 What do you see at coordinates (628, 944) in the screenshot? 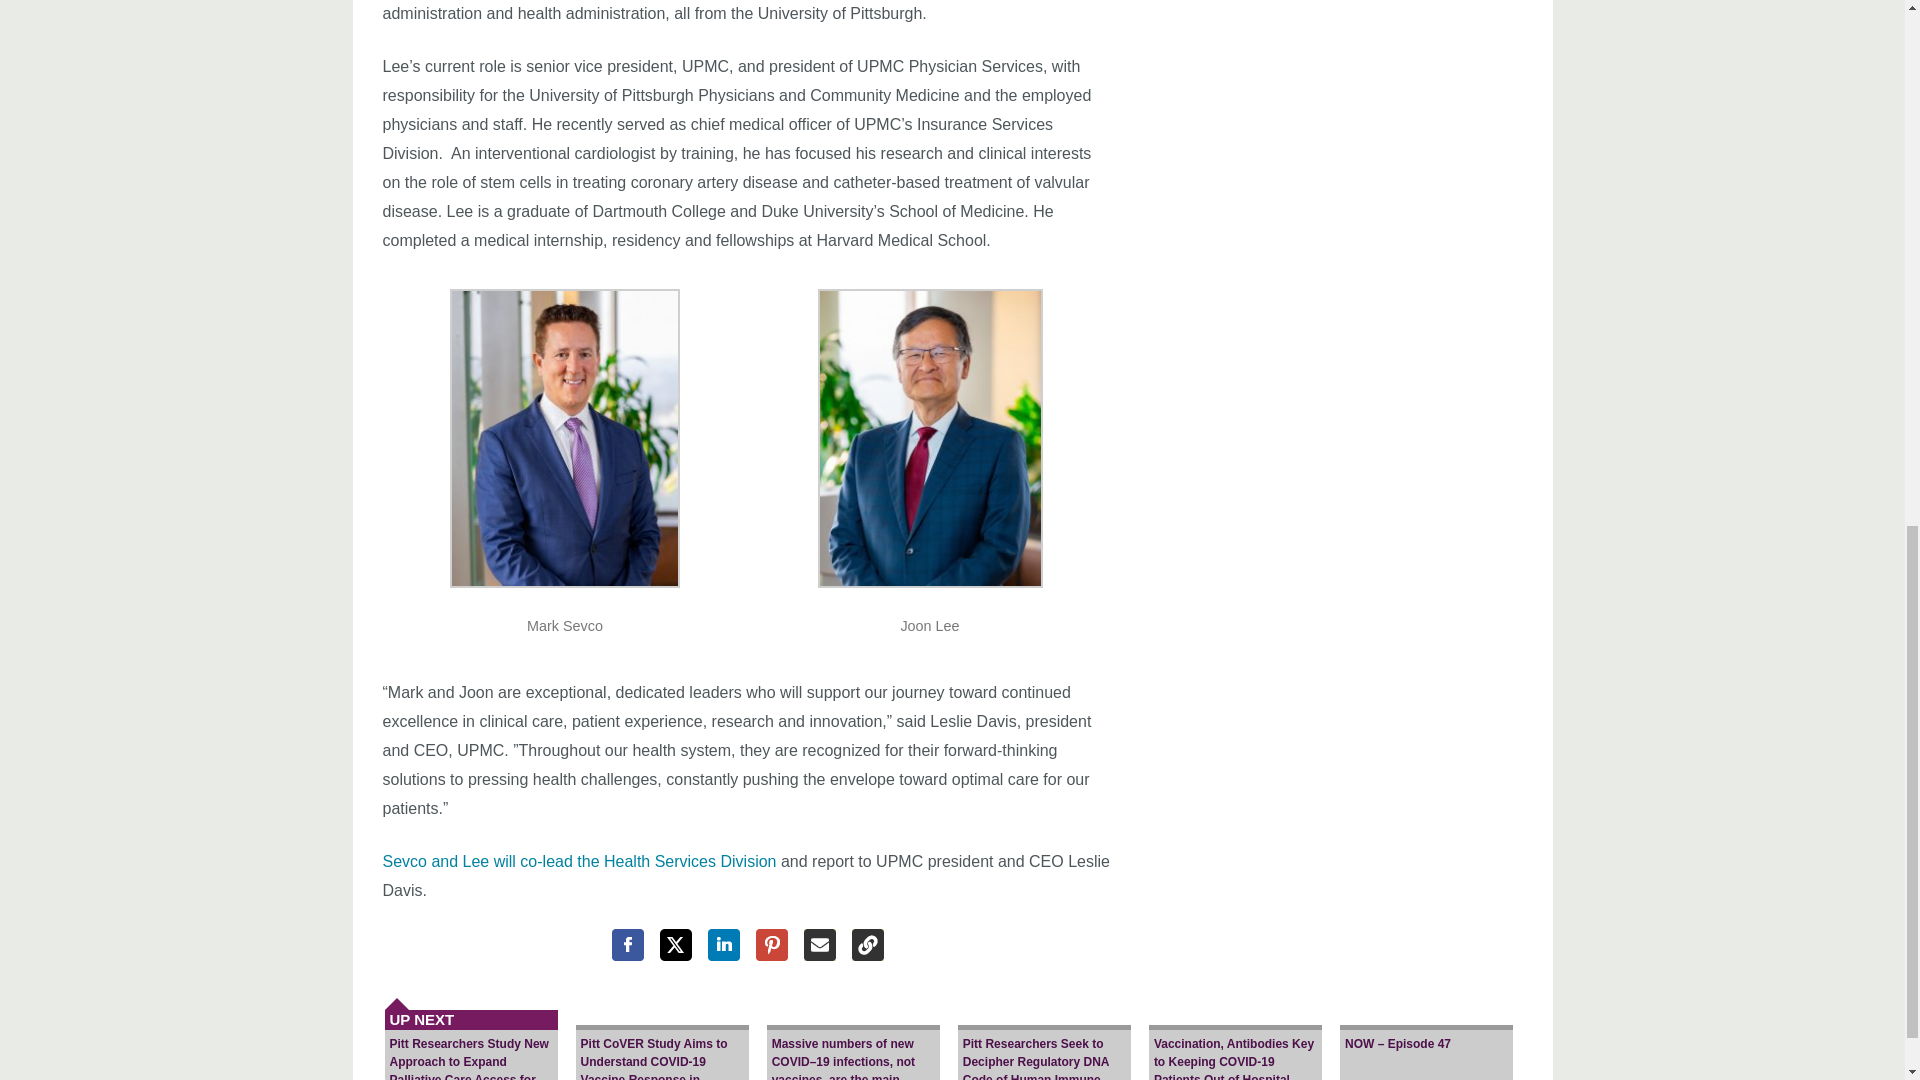
I see `Share on Facebook` at bounding box center [628, 944].